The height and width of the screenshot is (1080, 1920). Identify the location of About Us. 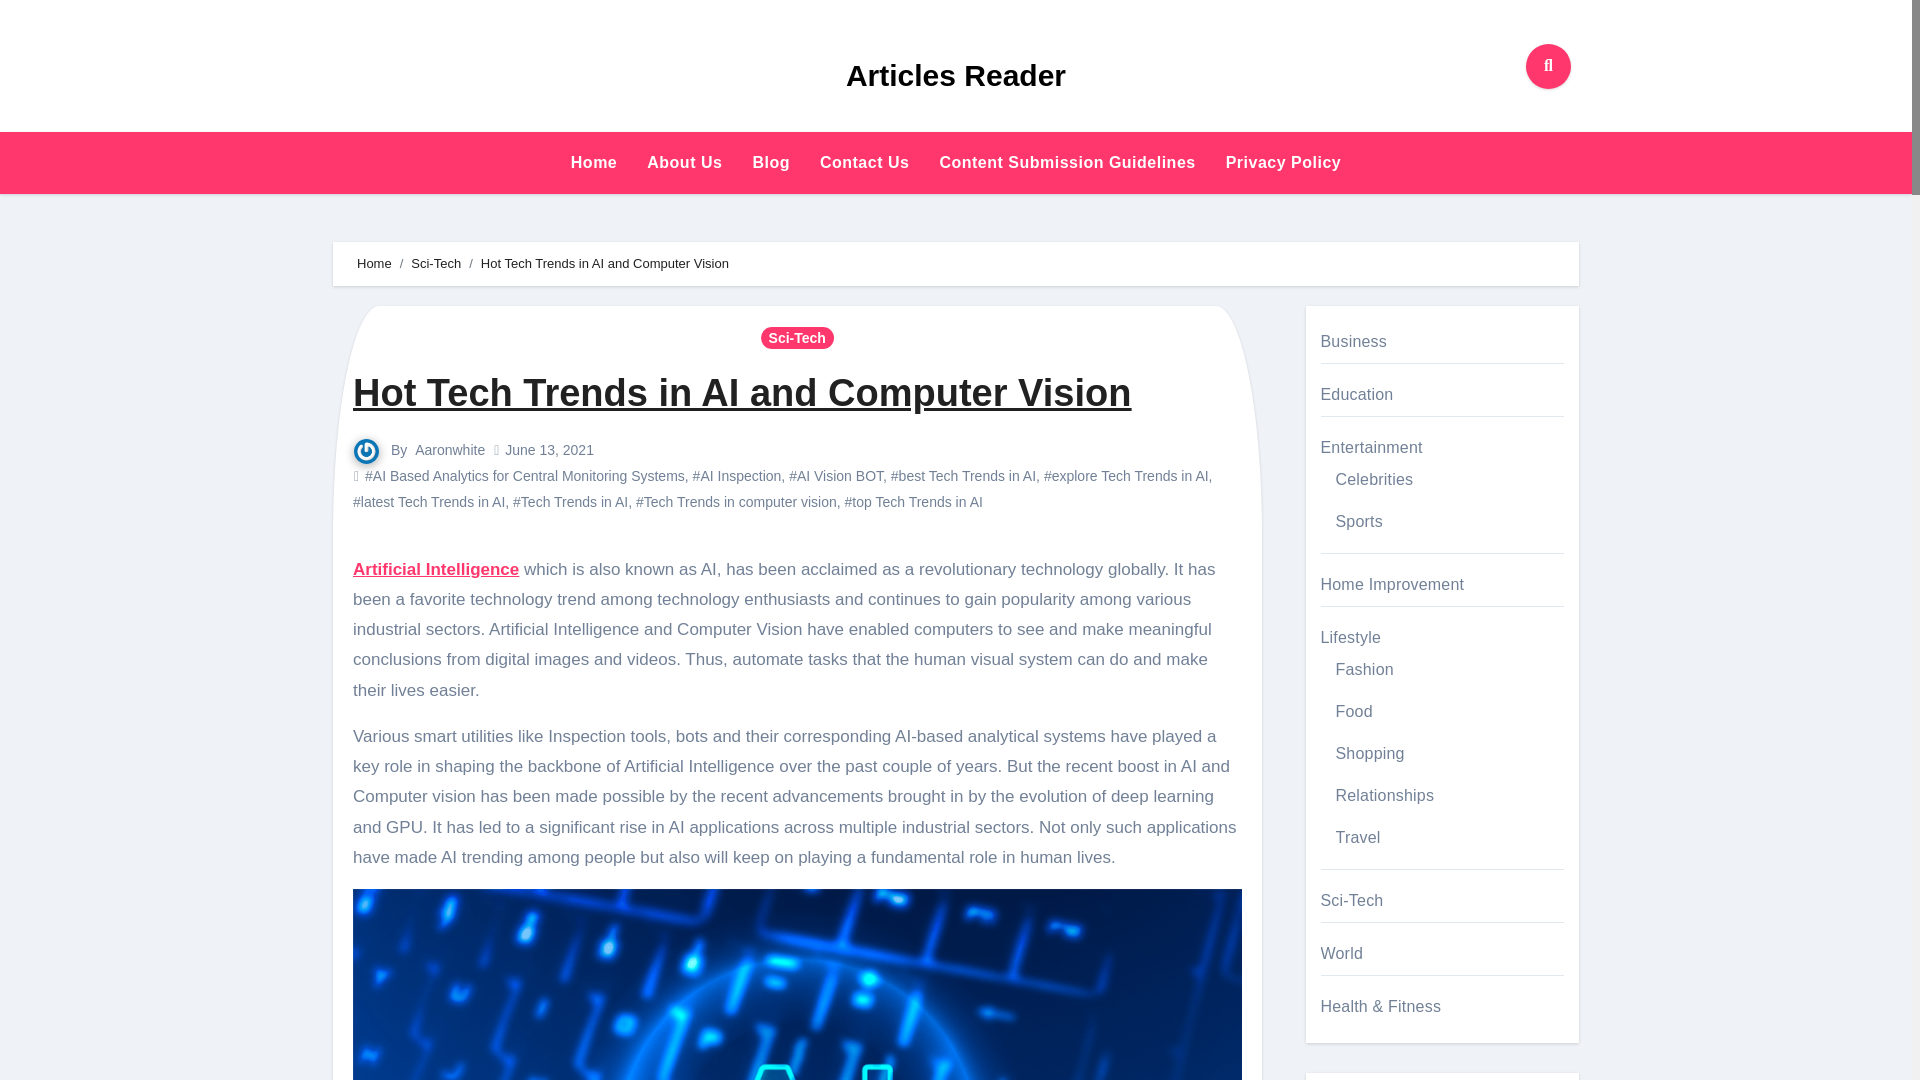
(684, 162).